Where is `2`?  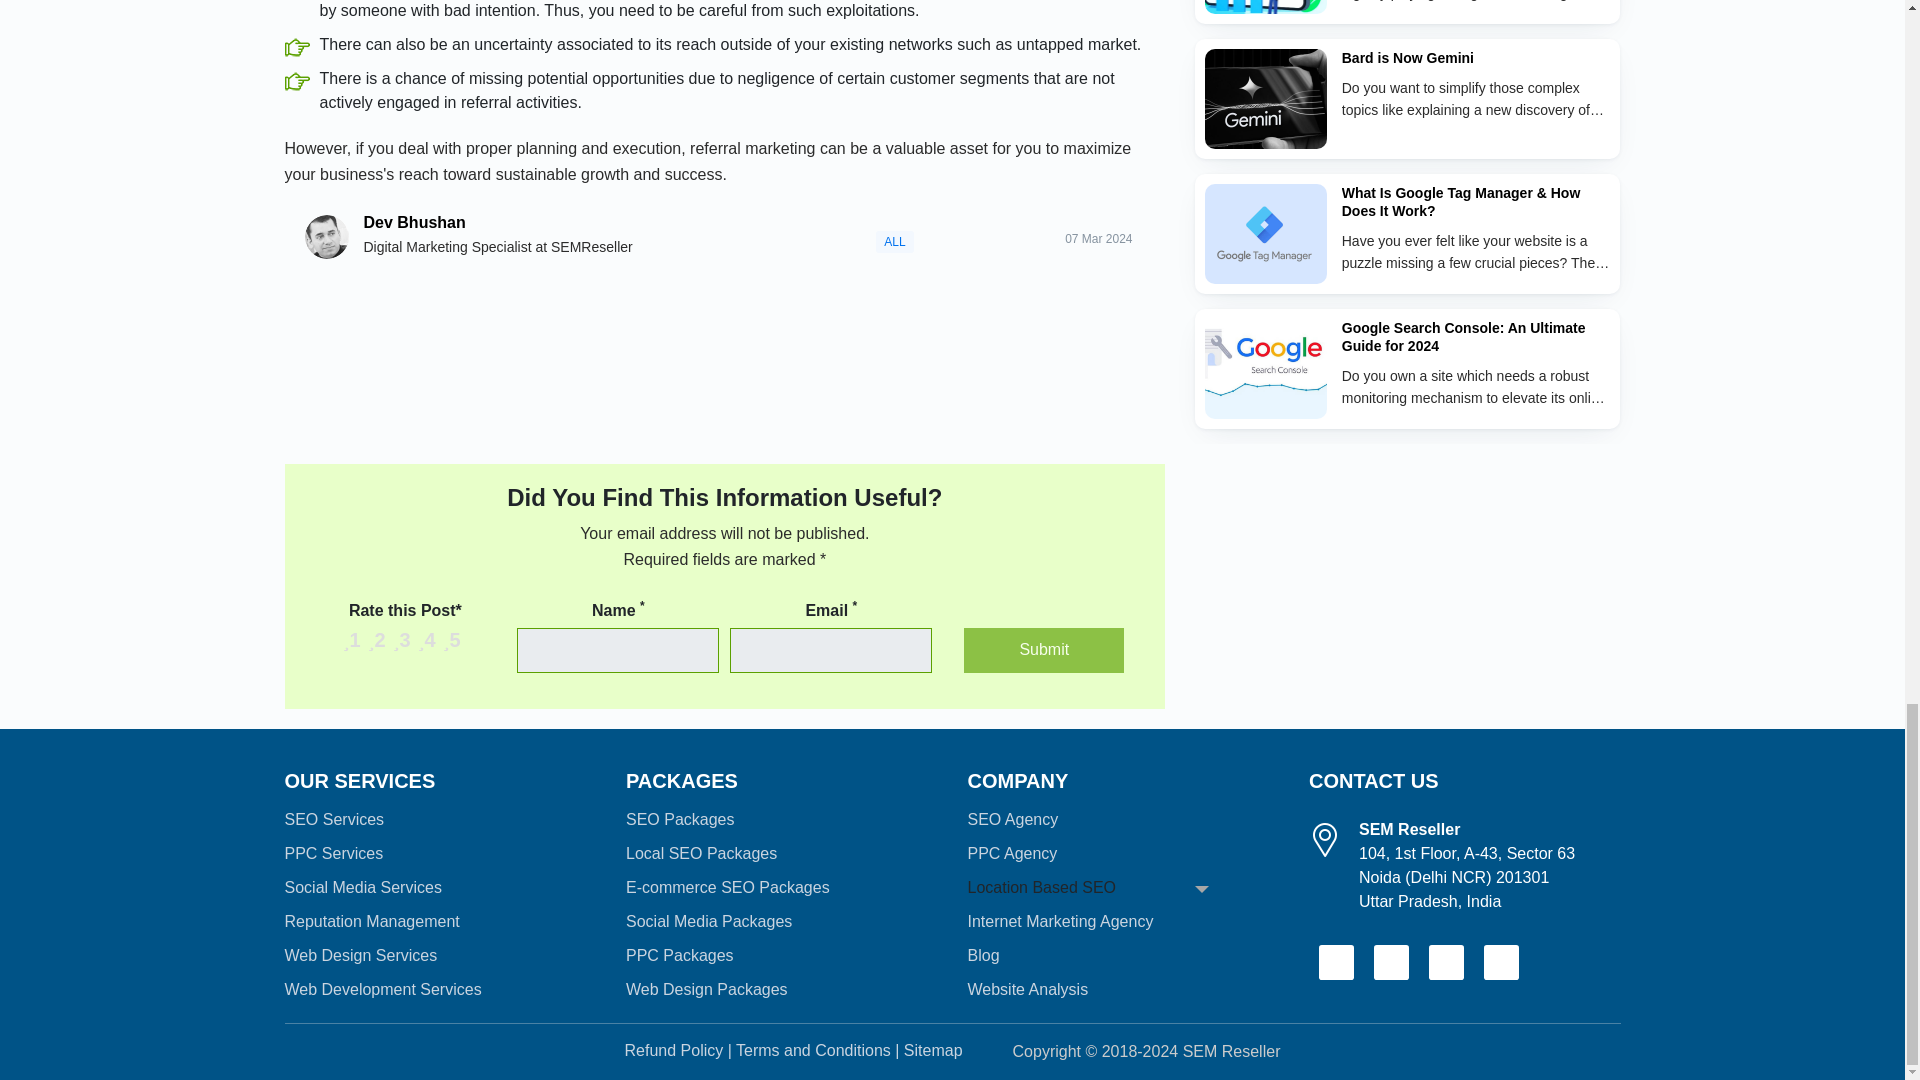
2 is located at coordinates (374, 650).